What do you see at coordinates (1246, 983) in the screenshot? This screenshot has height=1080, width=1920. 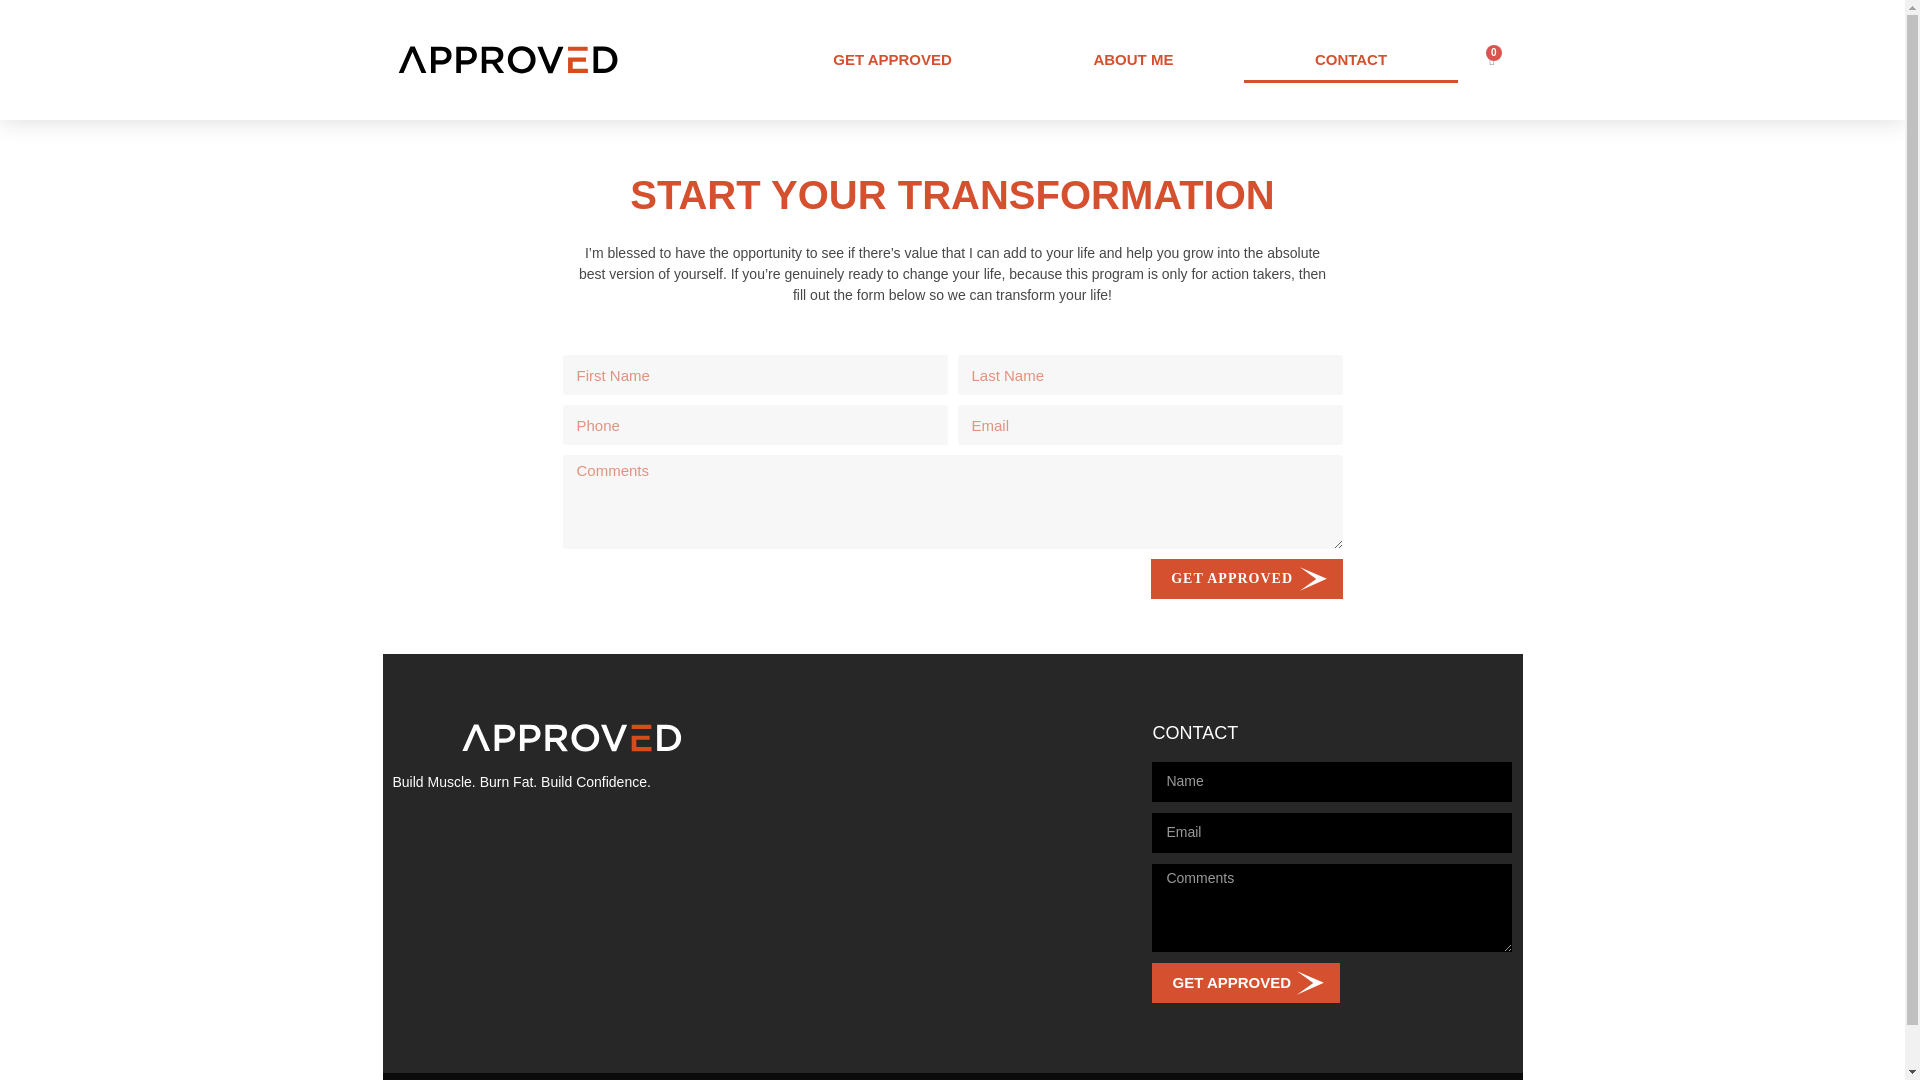 I see `GET APPROVED` at bounding box center [1246, 983].